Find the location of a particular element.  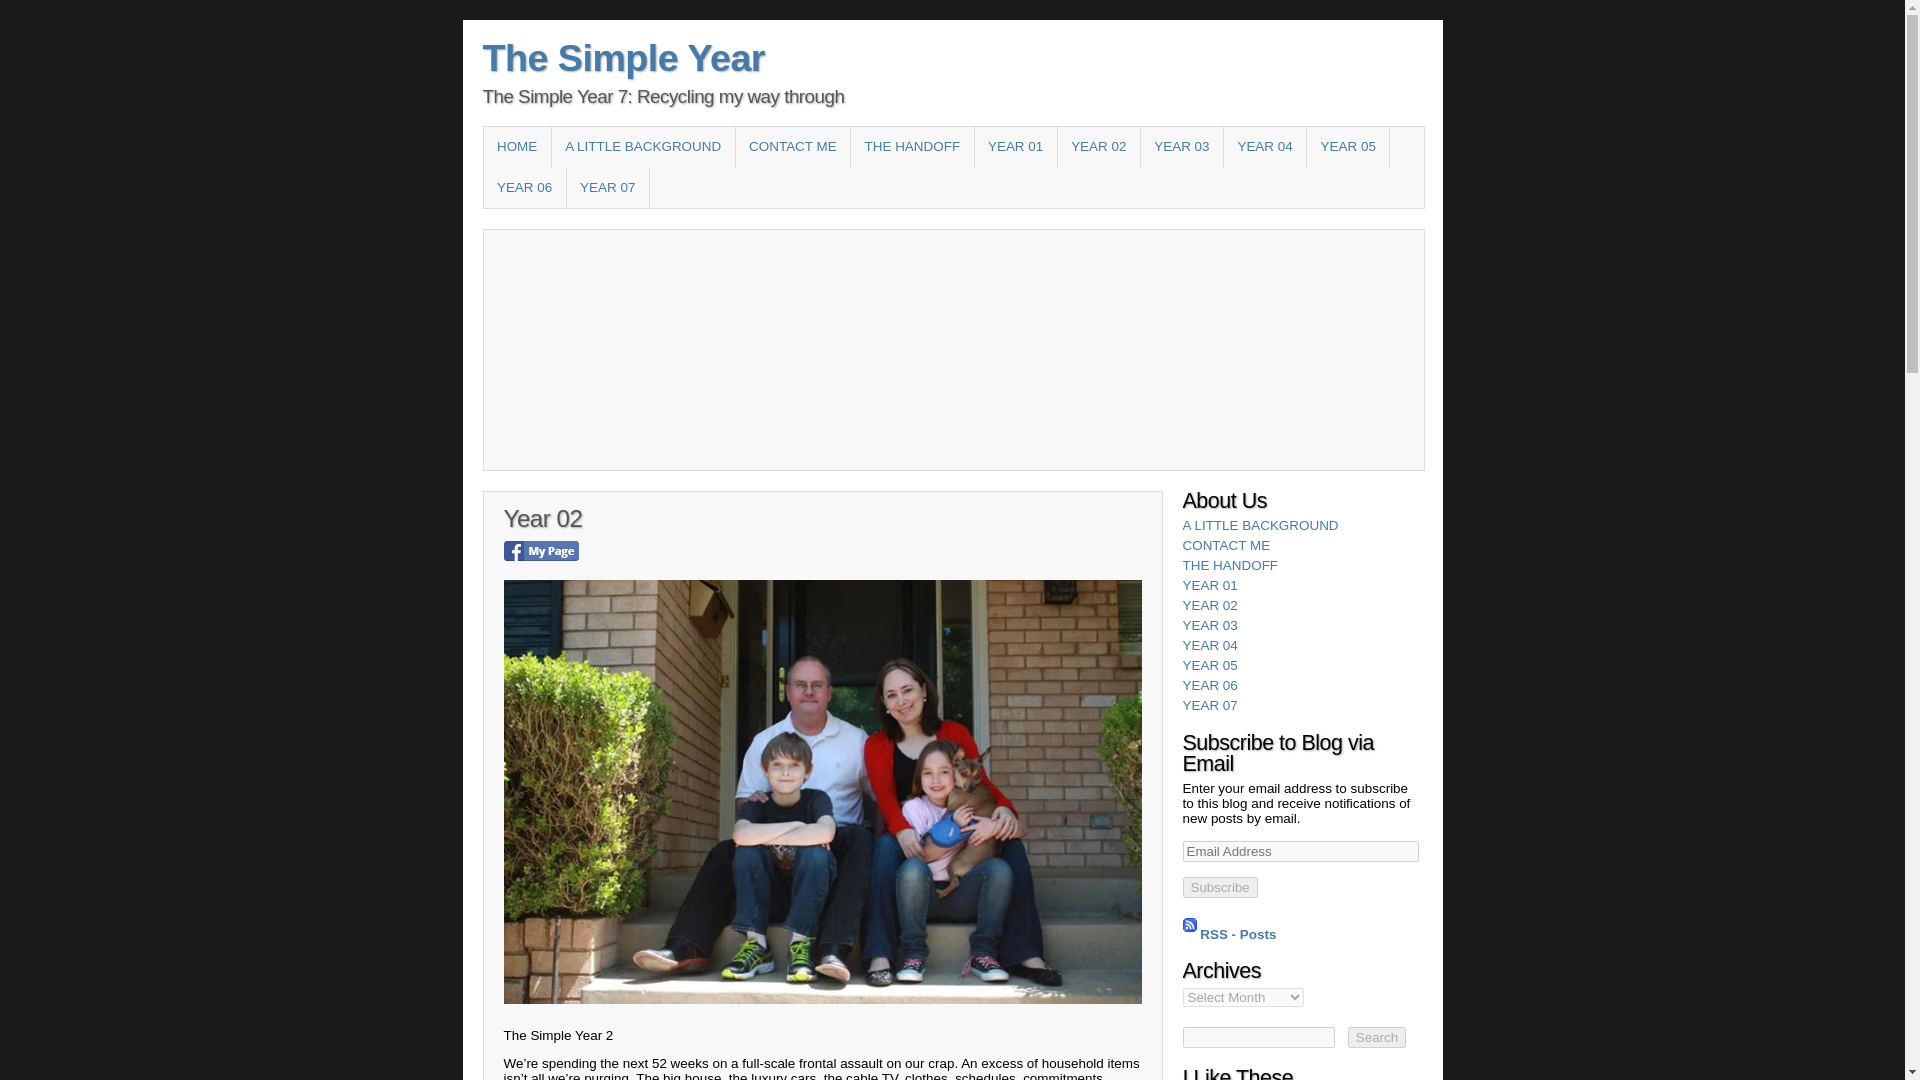

YEAR 03 is located at coordinates (1182, 147).